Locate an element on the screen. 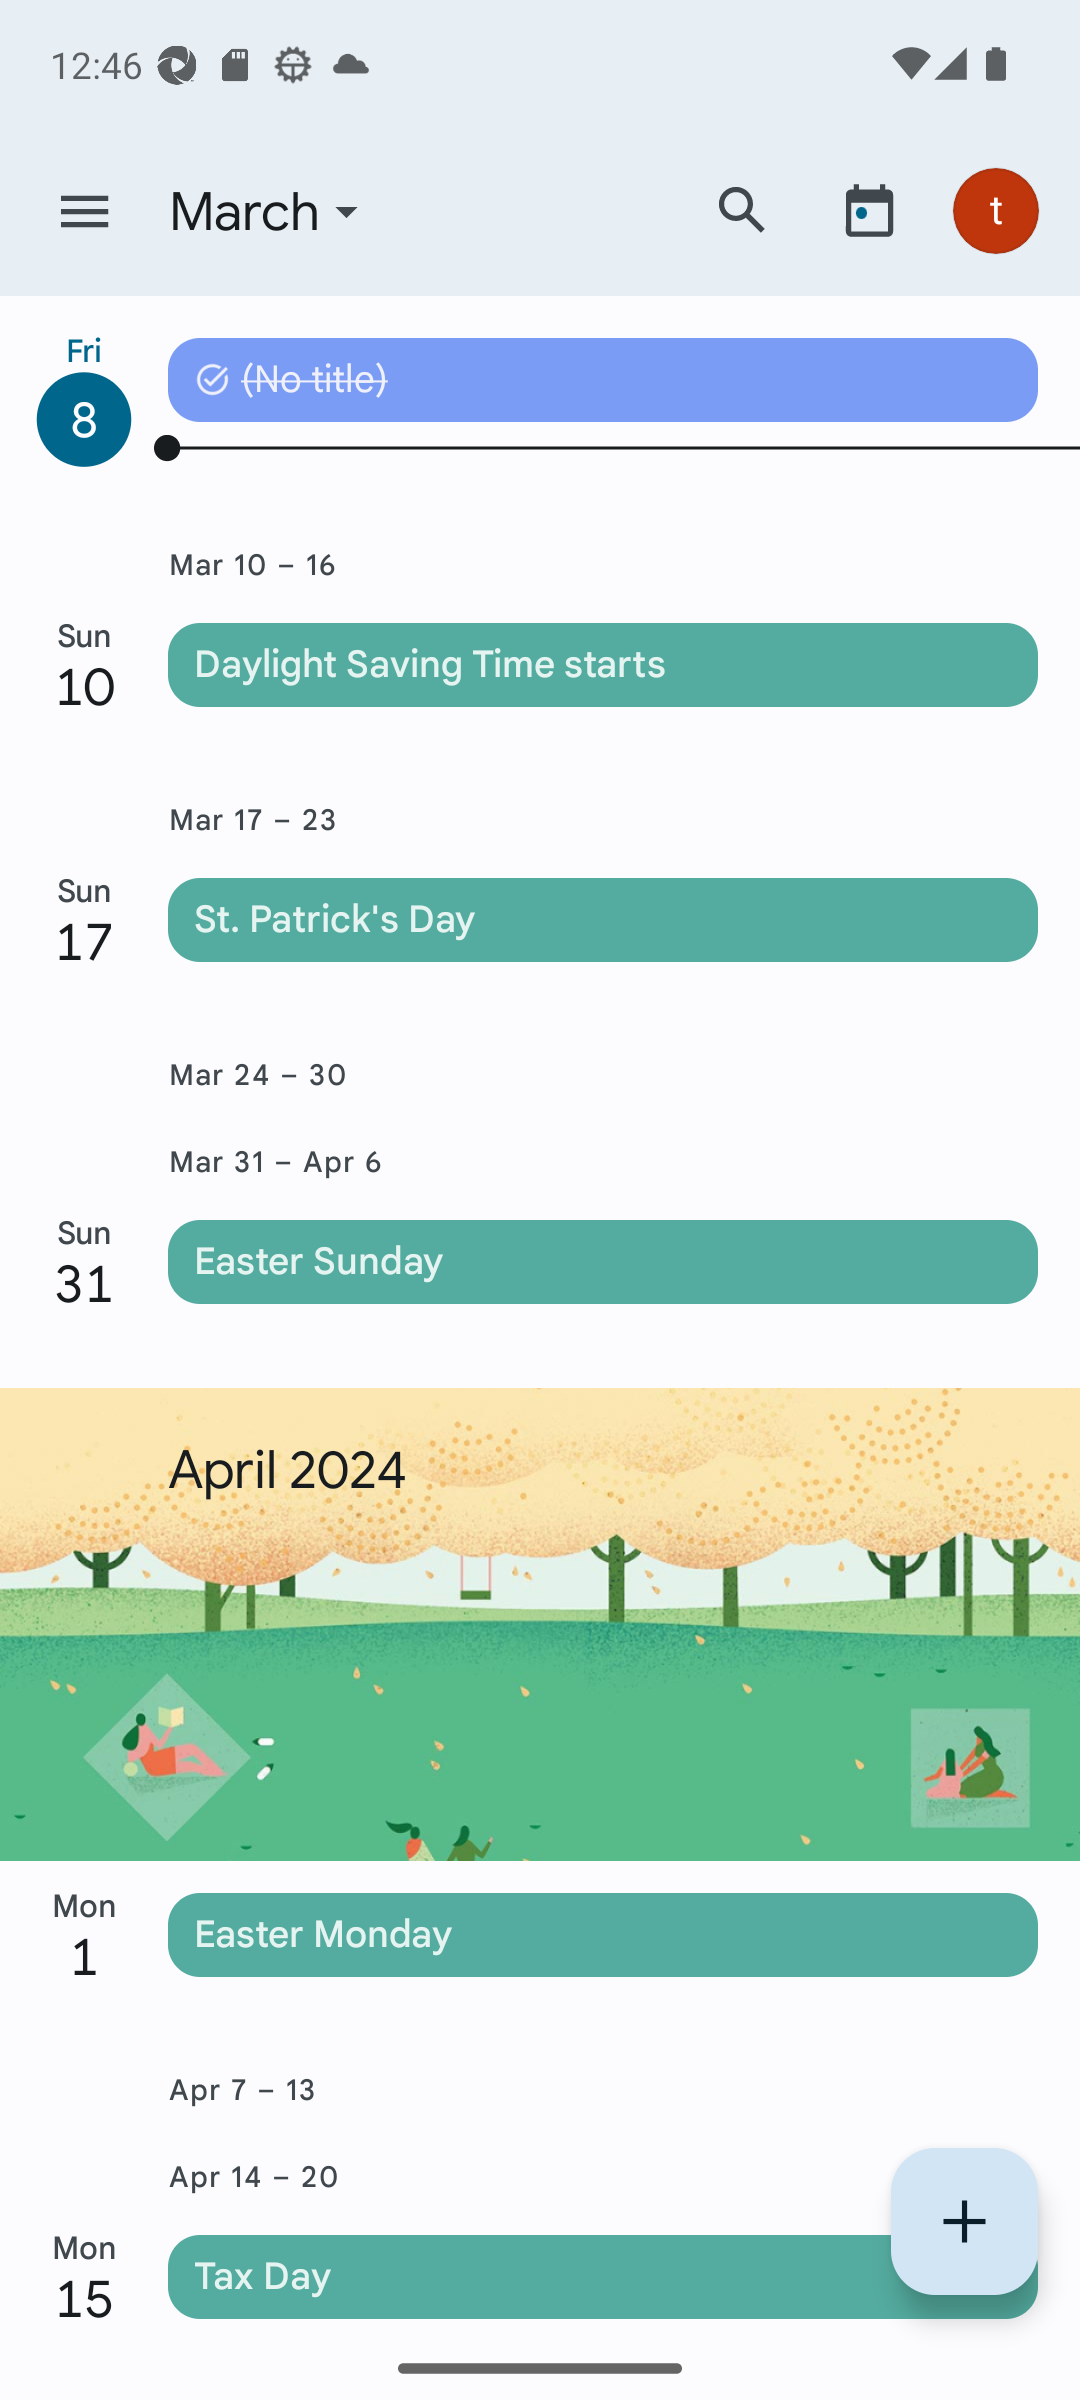 This screenshot has height=2400, width=1080. Search is located at coordinates (742, 210).